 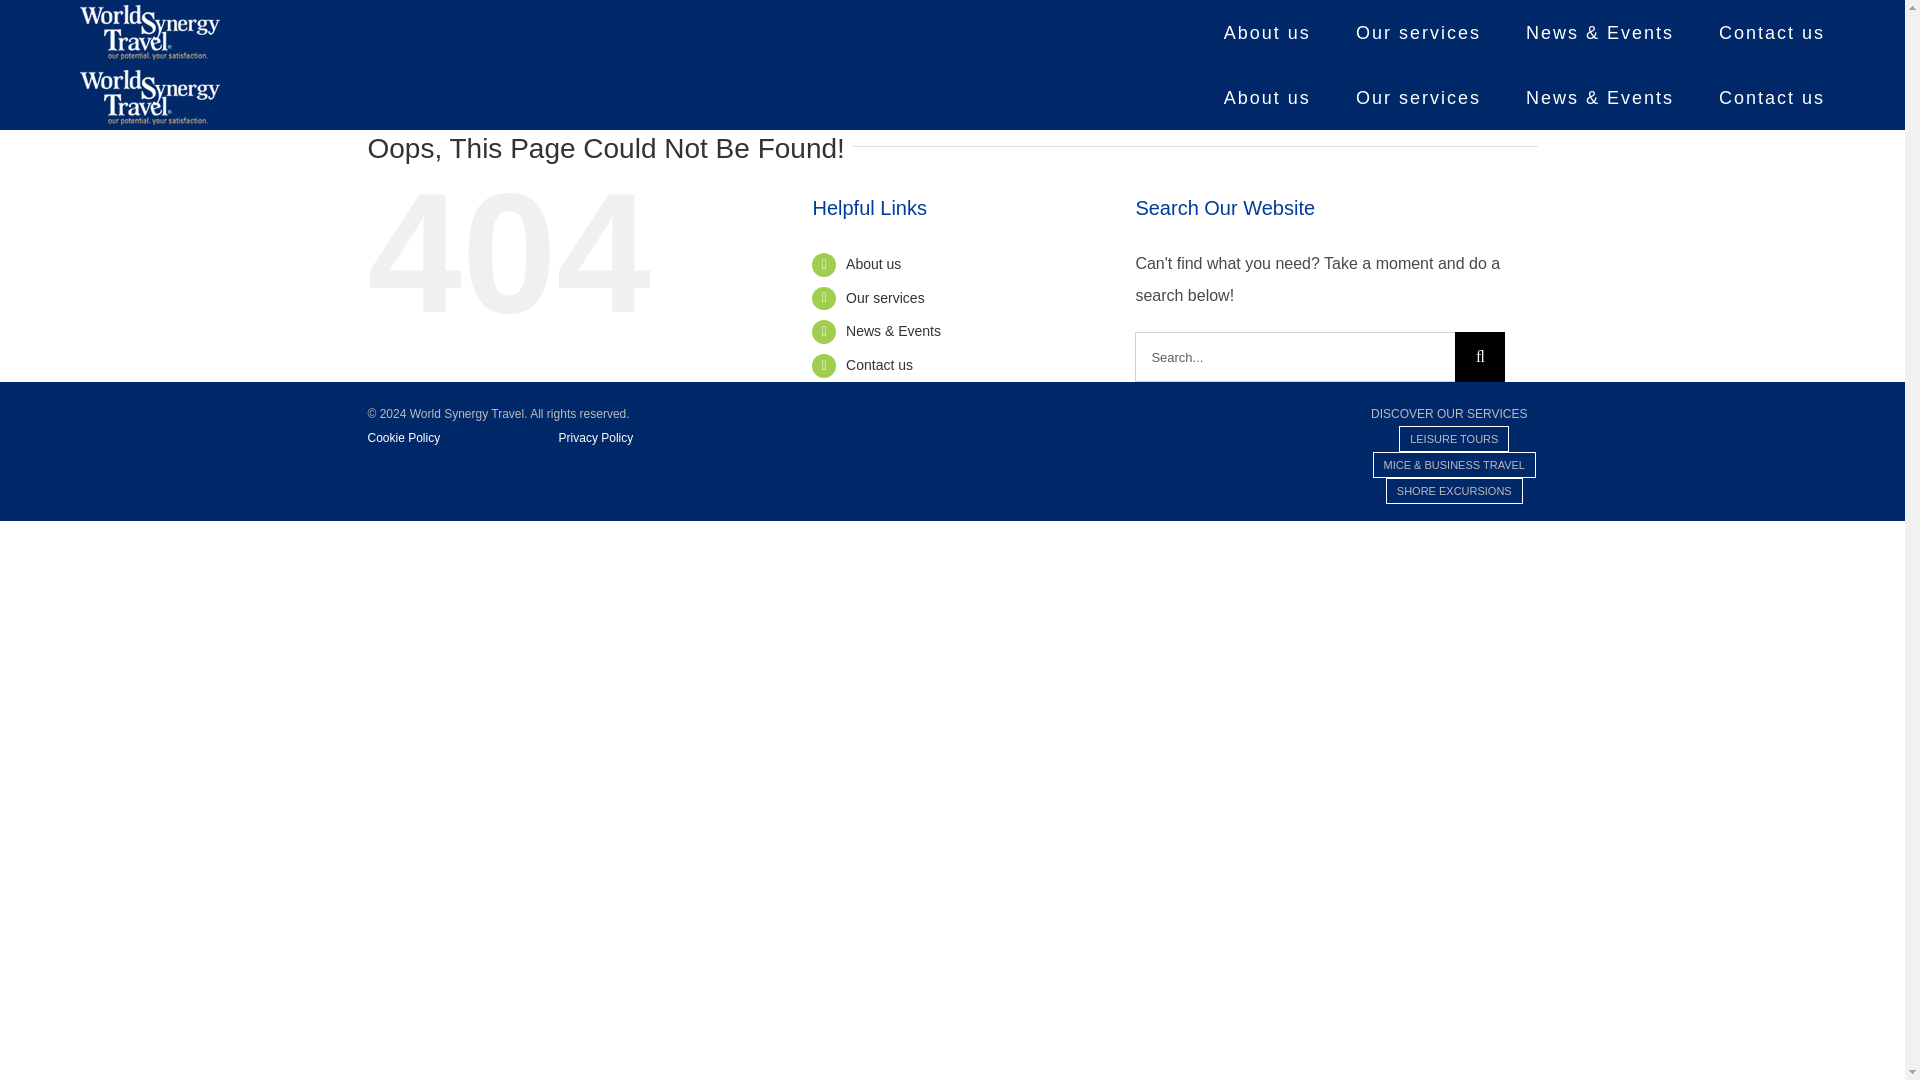 What do you see at coordinates (1454, 438) in the screenshot?
I see `LEISURE TOURS` at bounding box center [1454, 438].